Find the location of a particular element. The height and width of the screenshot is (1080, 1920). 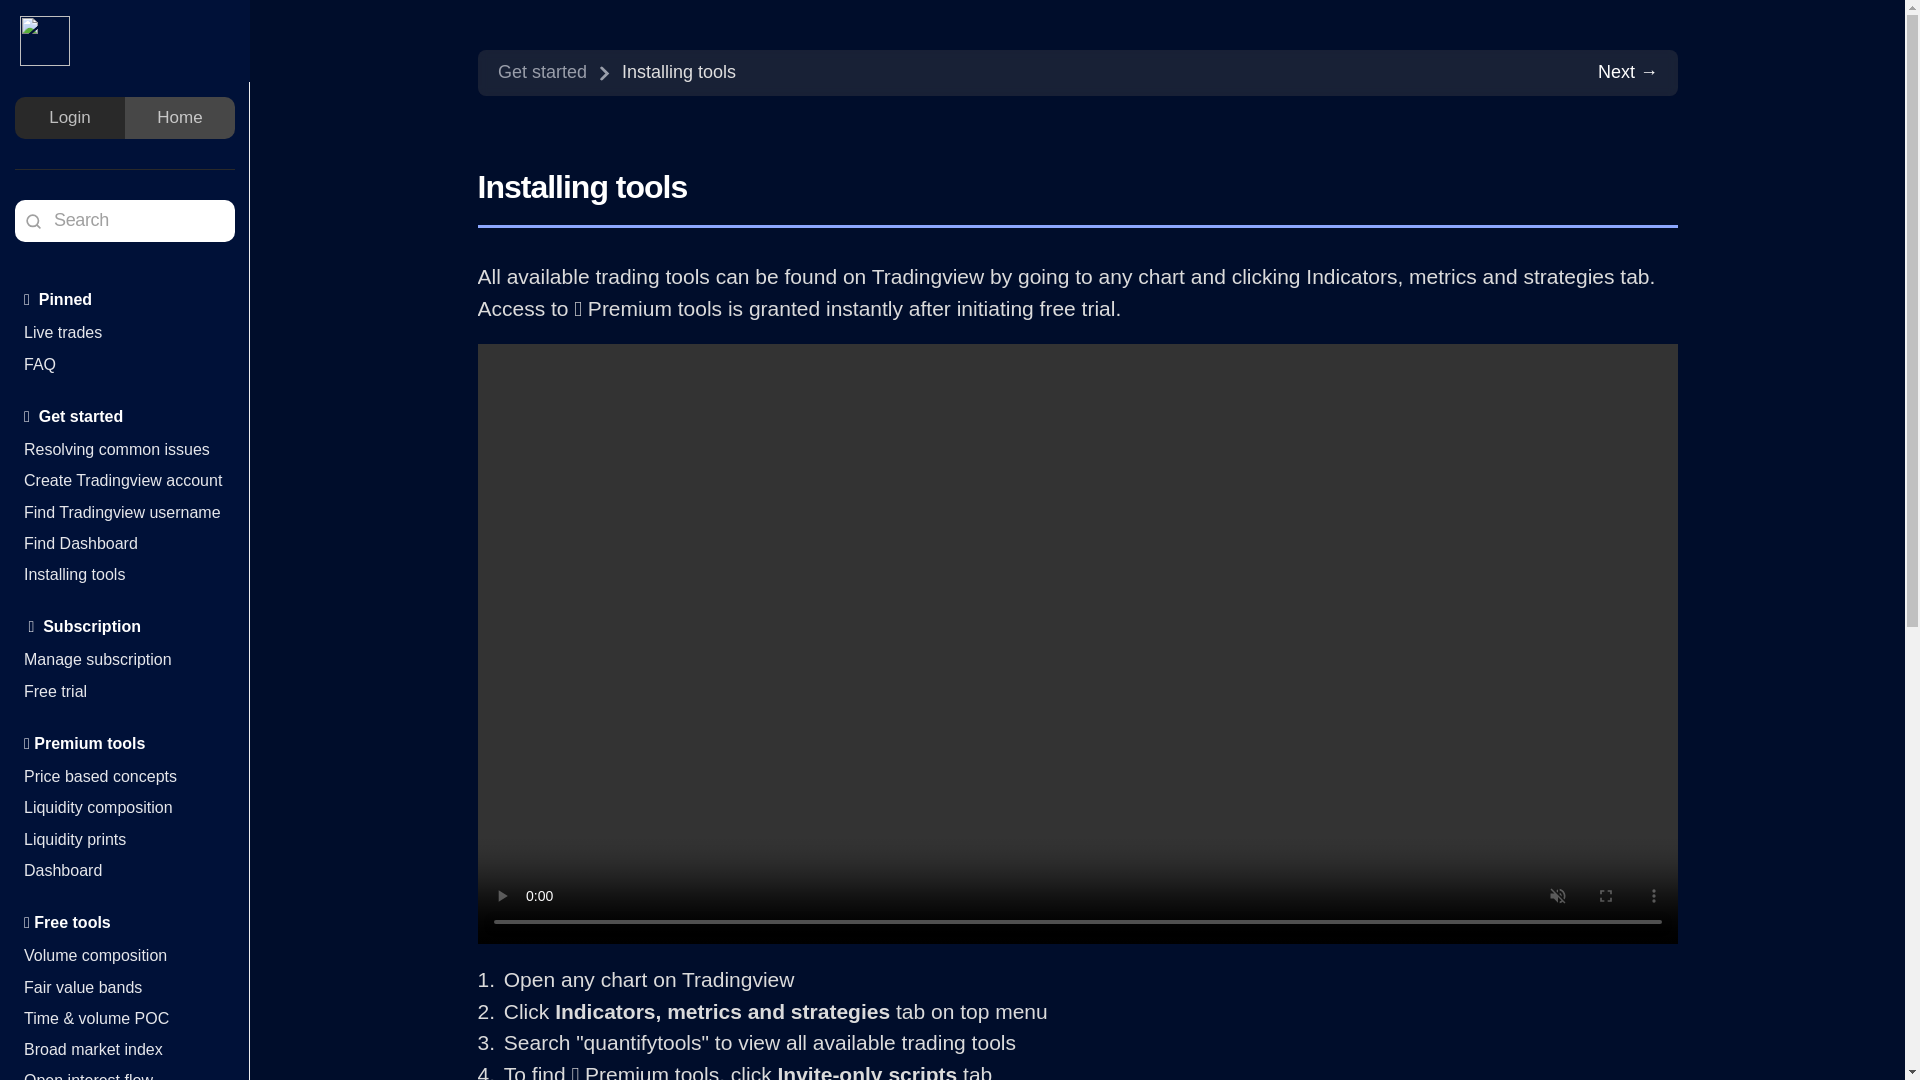

Open interest flow is located at coordinates (88, 1076).